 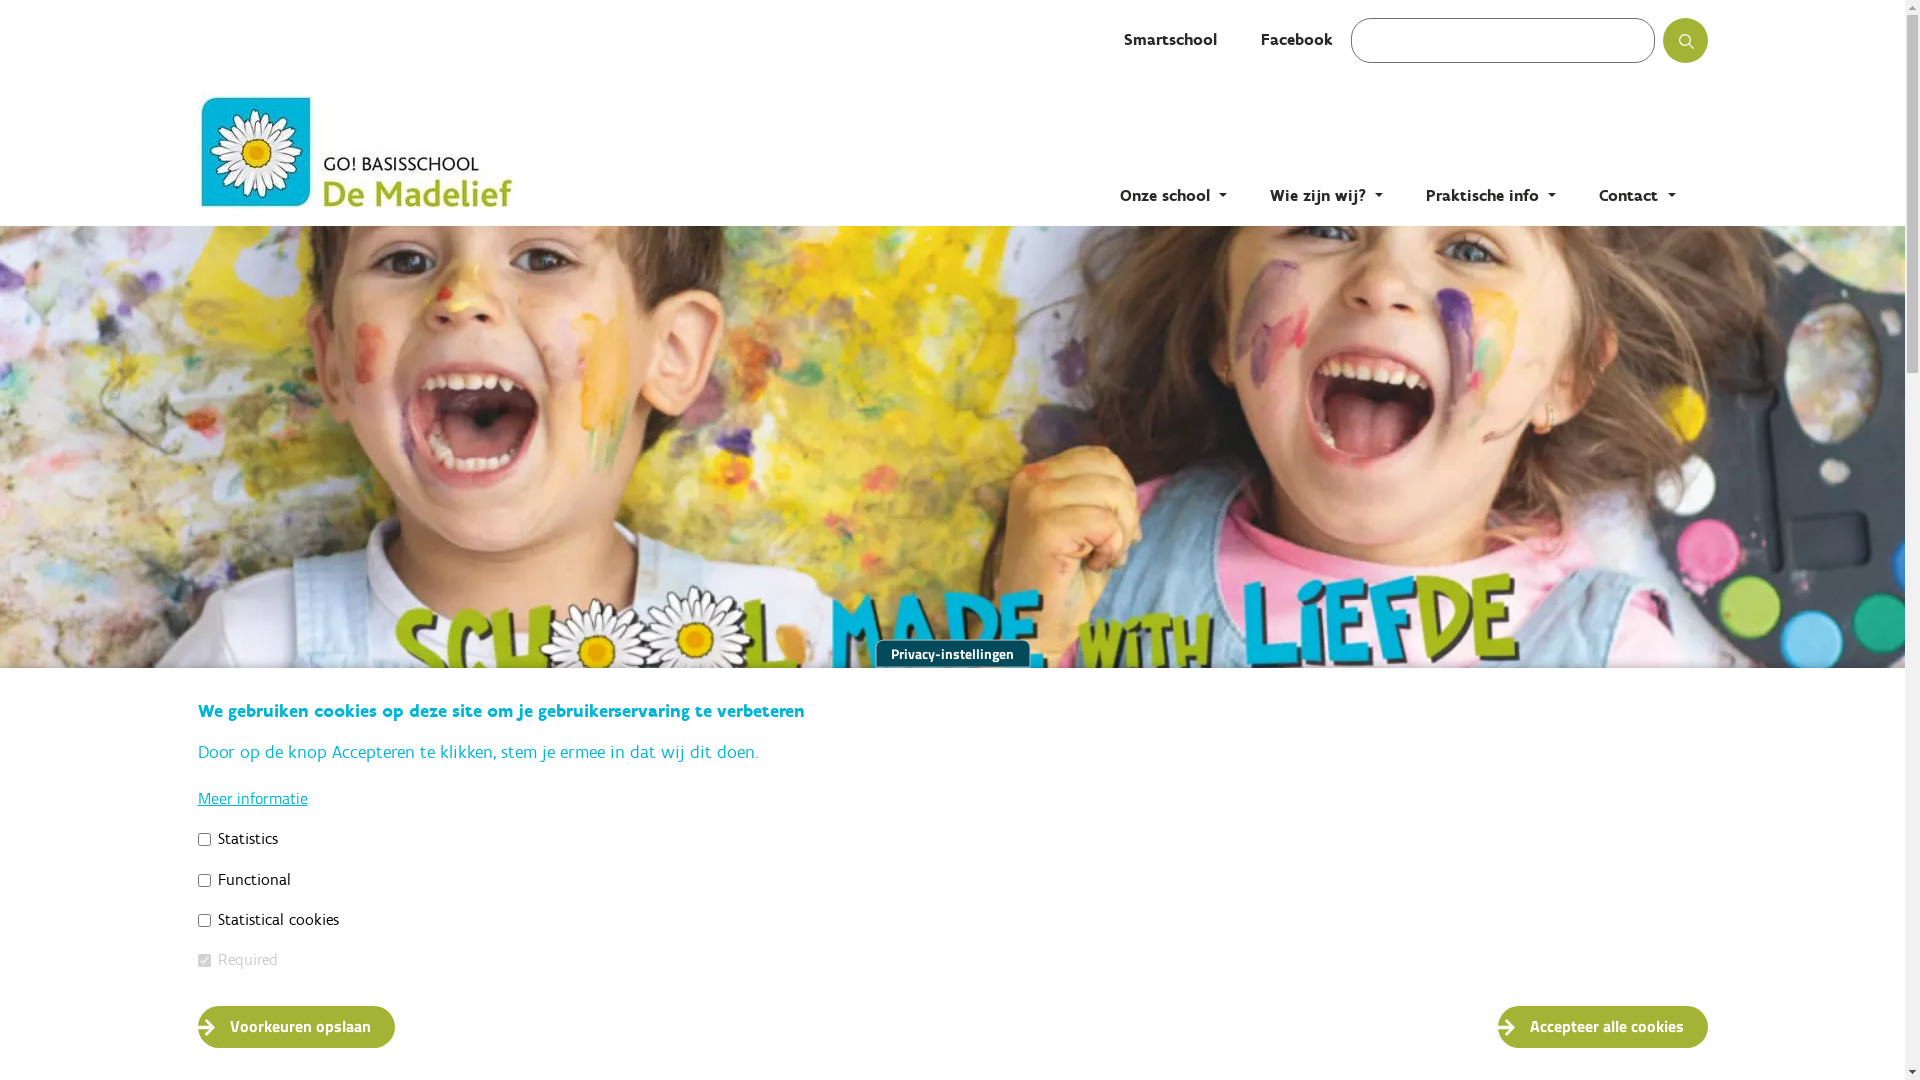 What do you see at coordinates (253, 798) in the screenshot?
I see `Meer informatie` at bounding box center [253, 798].